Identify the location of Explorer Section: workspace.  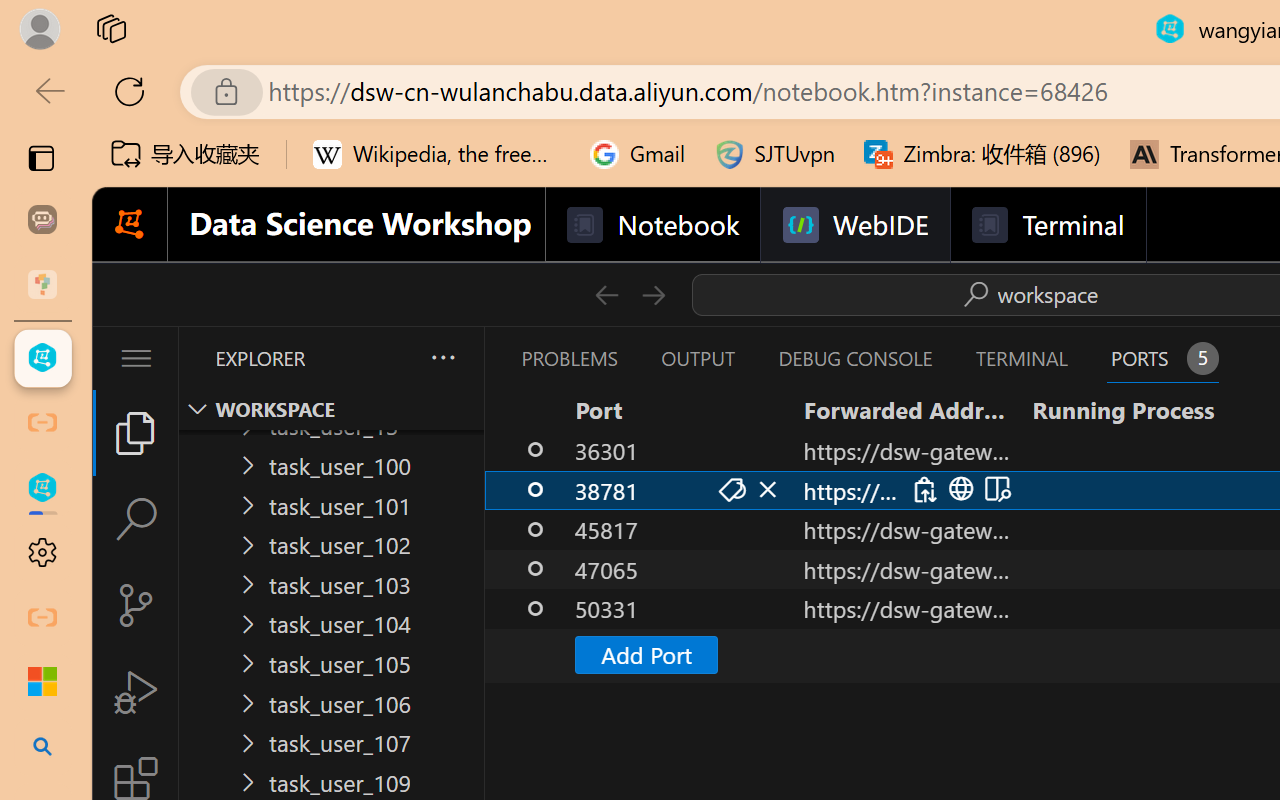
(331, 409).